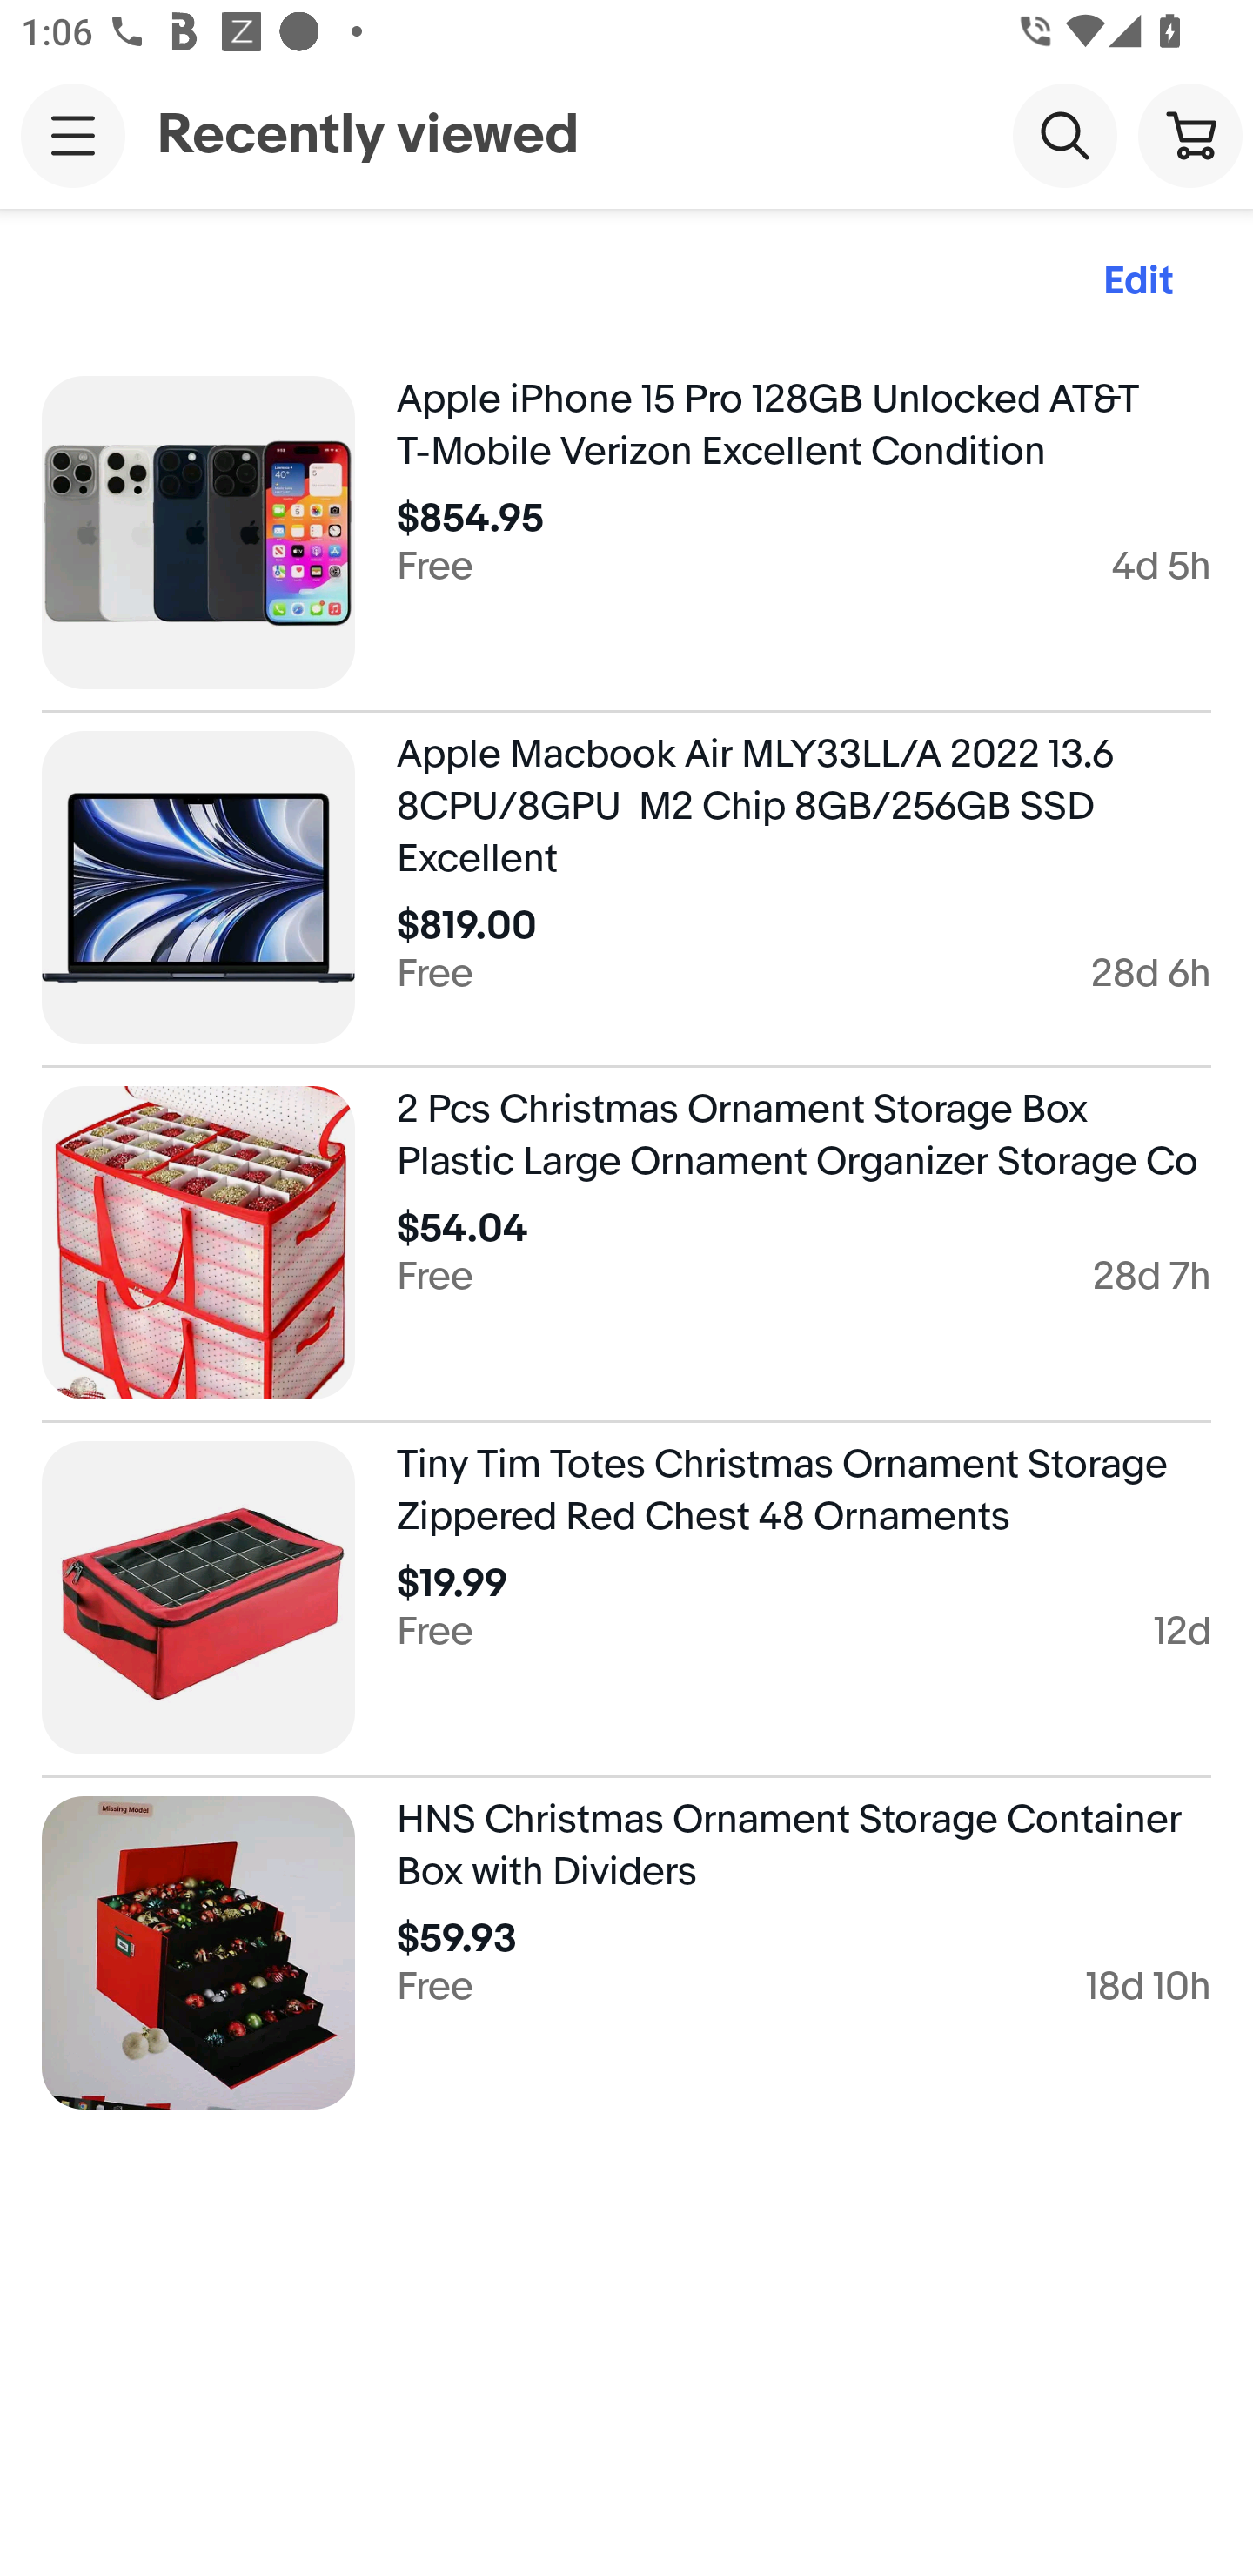 Image resolution: width=1253 pixels, height=2576 pixels. Describe the element at coordinates (1138, 282) in the screenshot. I see `Edit` at that location.